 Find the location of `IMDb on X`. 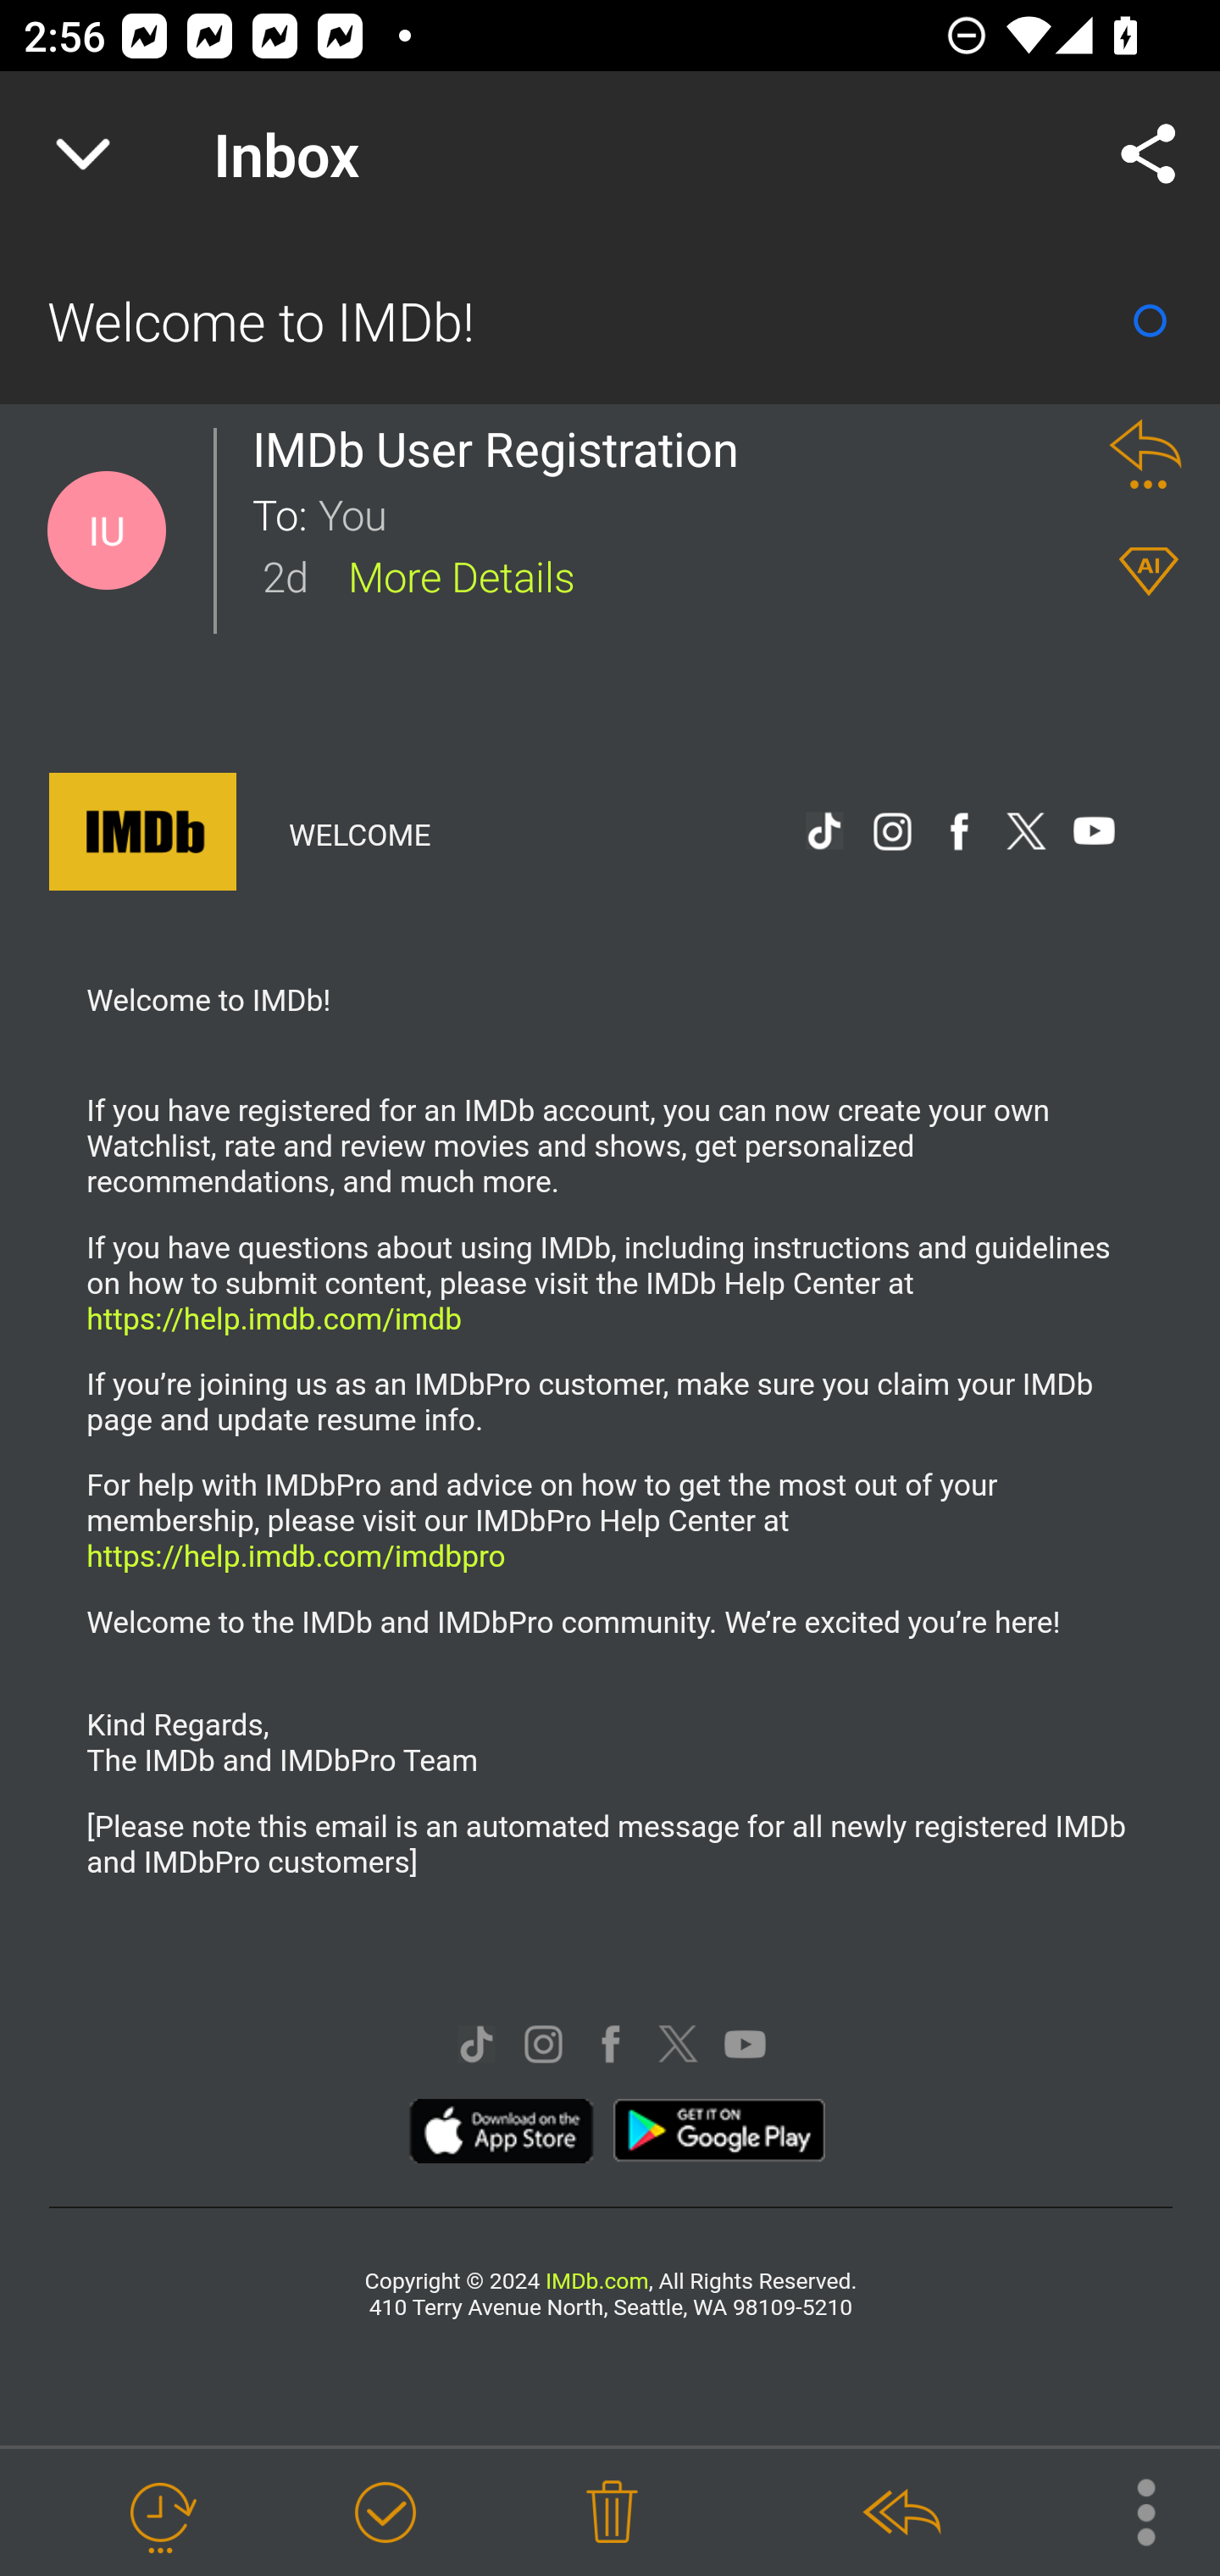

IMDb on X is located at coordinates (1027, 834).